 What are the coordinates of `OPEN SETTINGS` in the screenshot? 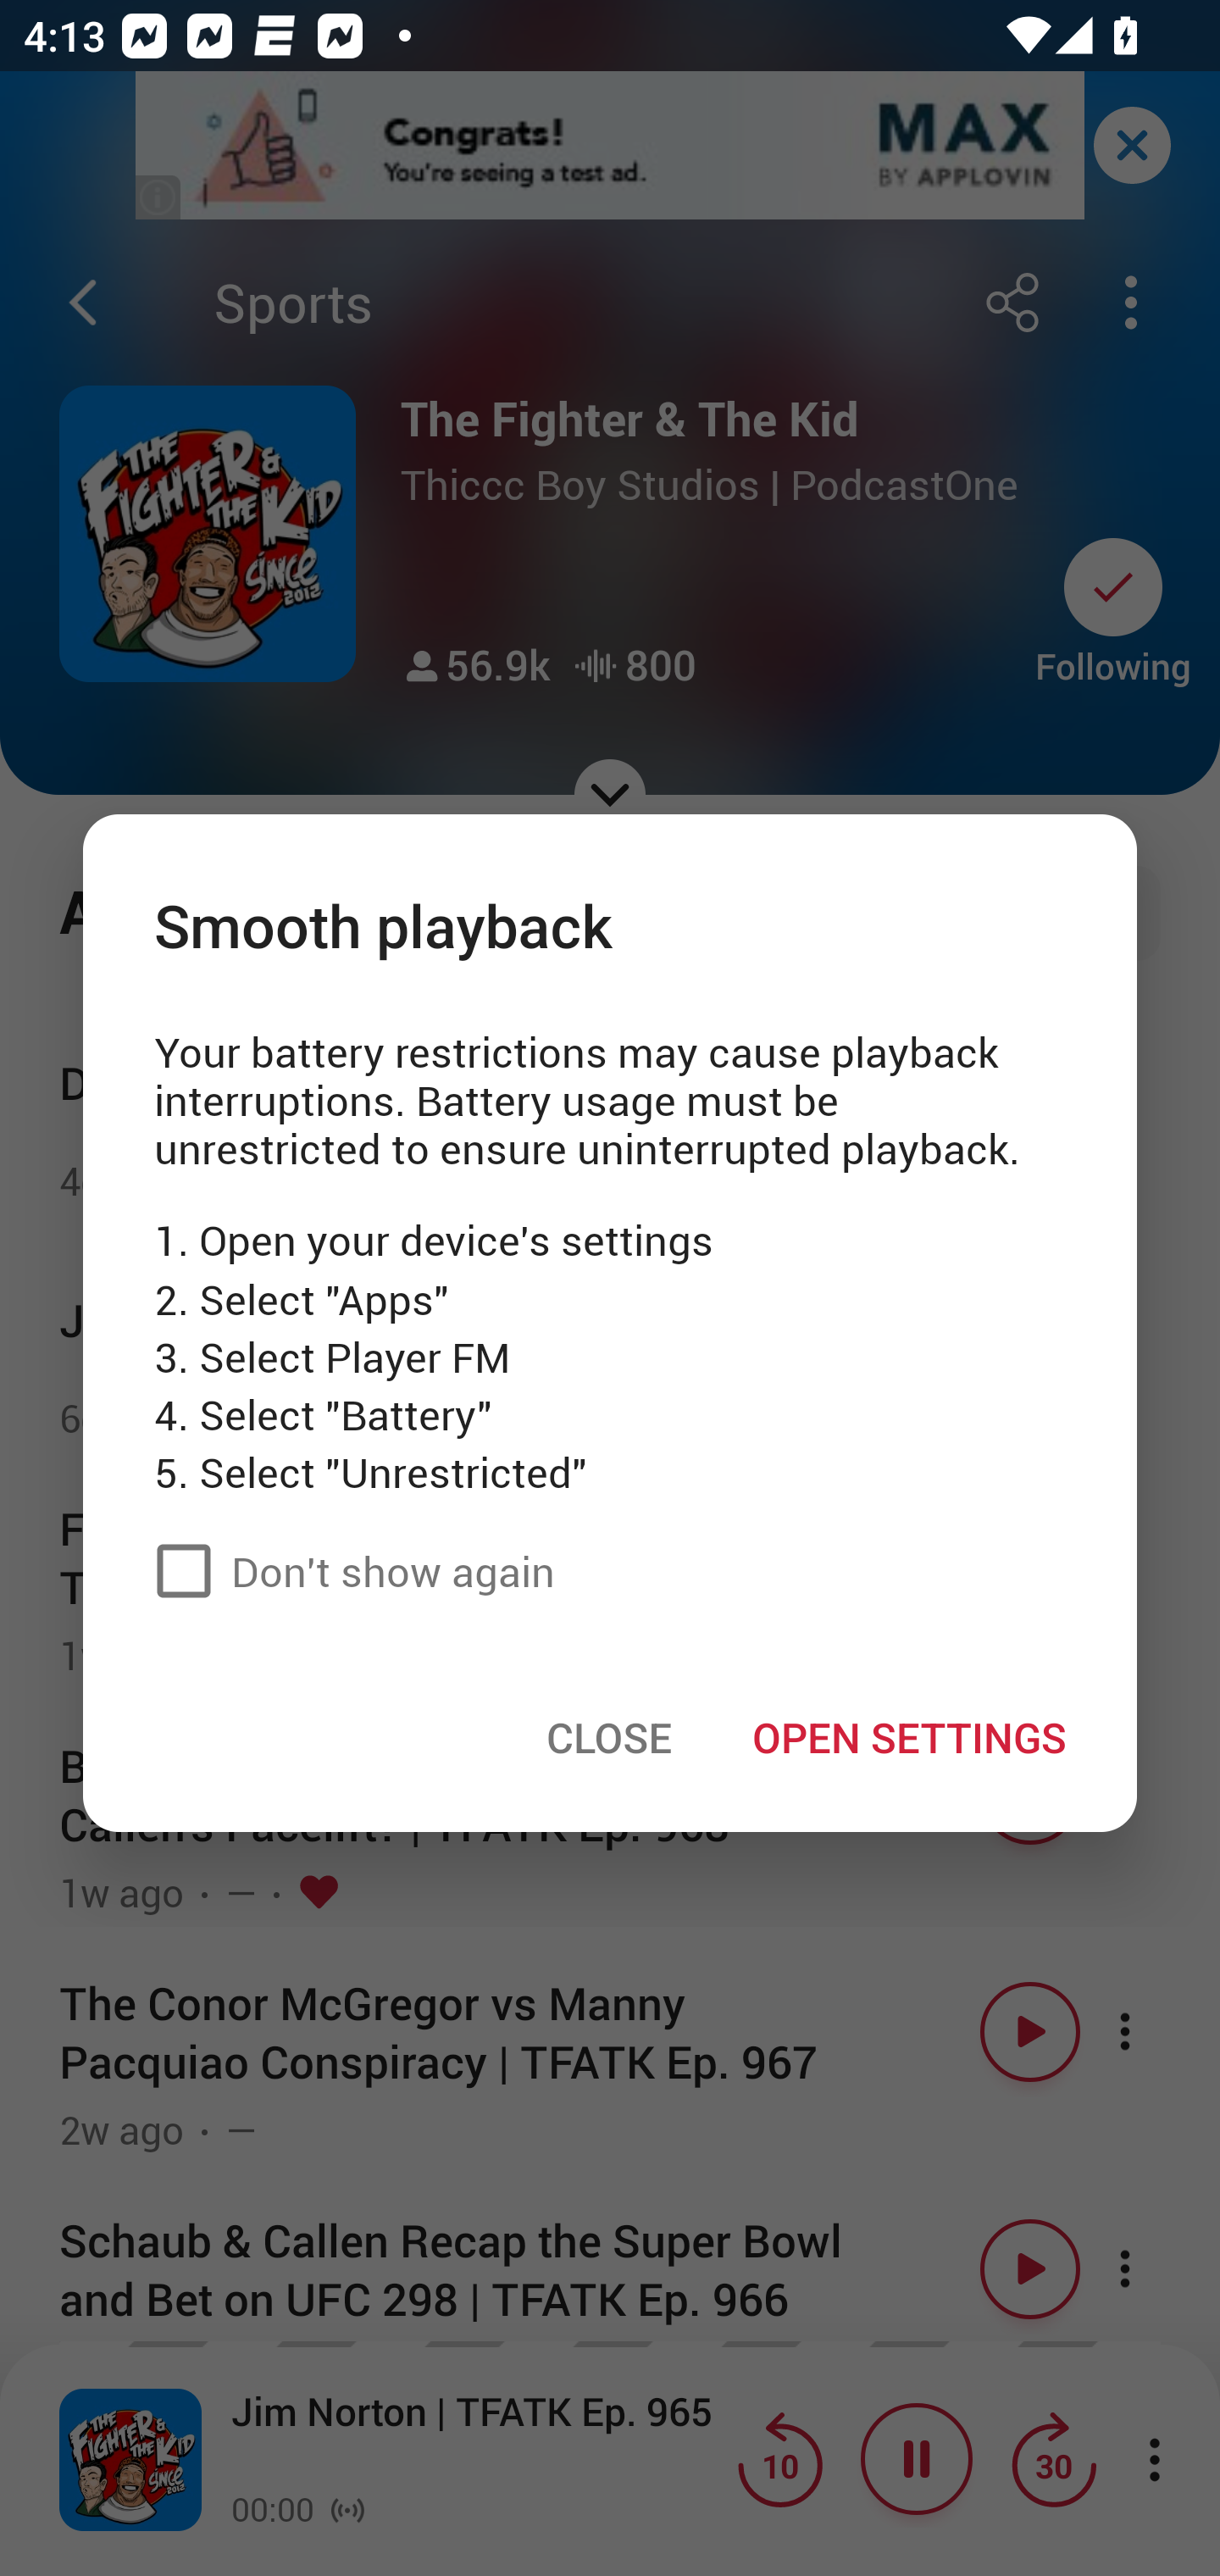 It's located at (908, 1737).